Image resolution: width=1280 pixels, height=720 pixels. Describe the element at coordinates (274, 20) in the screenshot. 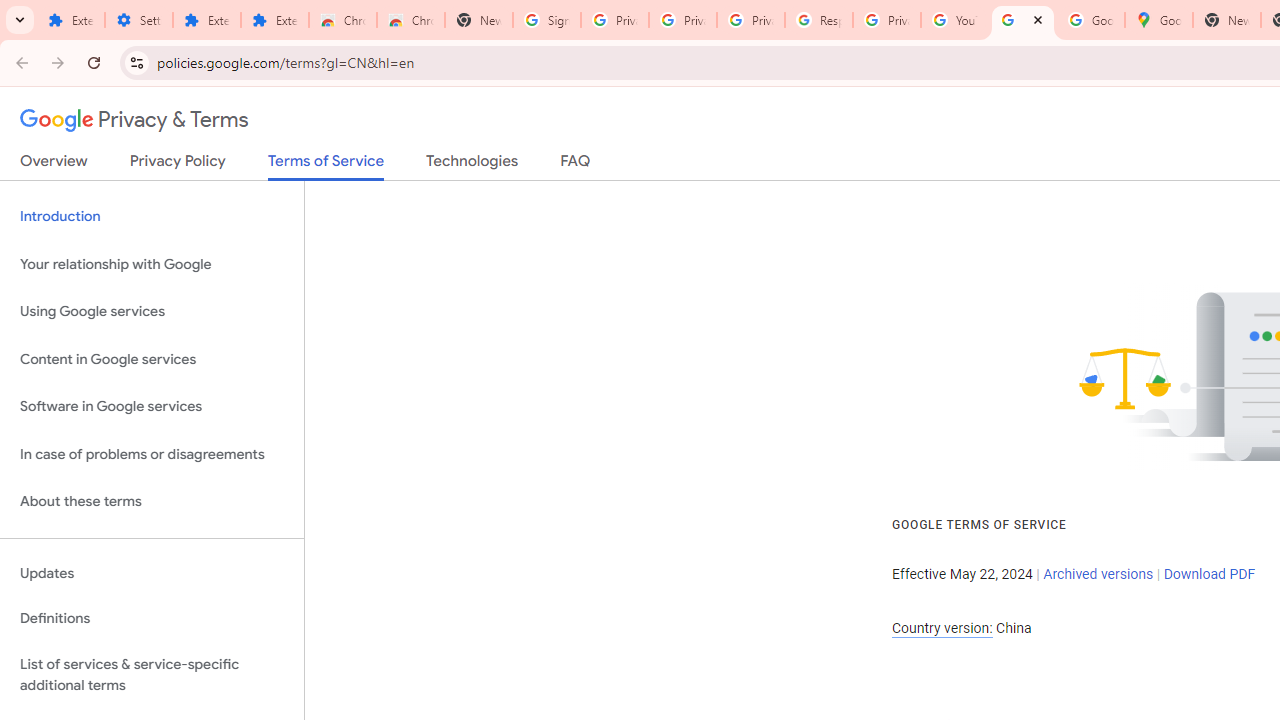

I see `Extensions` at that location.